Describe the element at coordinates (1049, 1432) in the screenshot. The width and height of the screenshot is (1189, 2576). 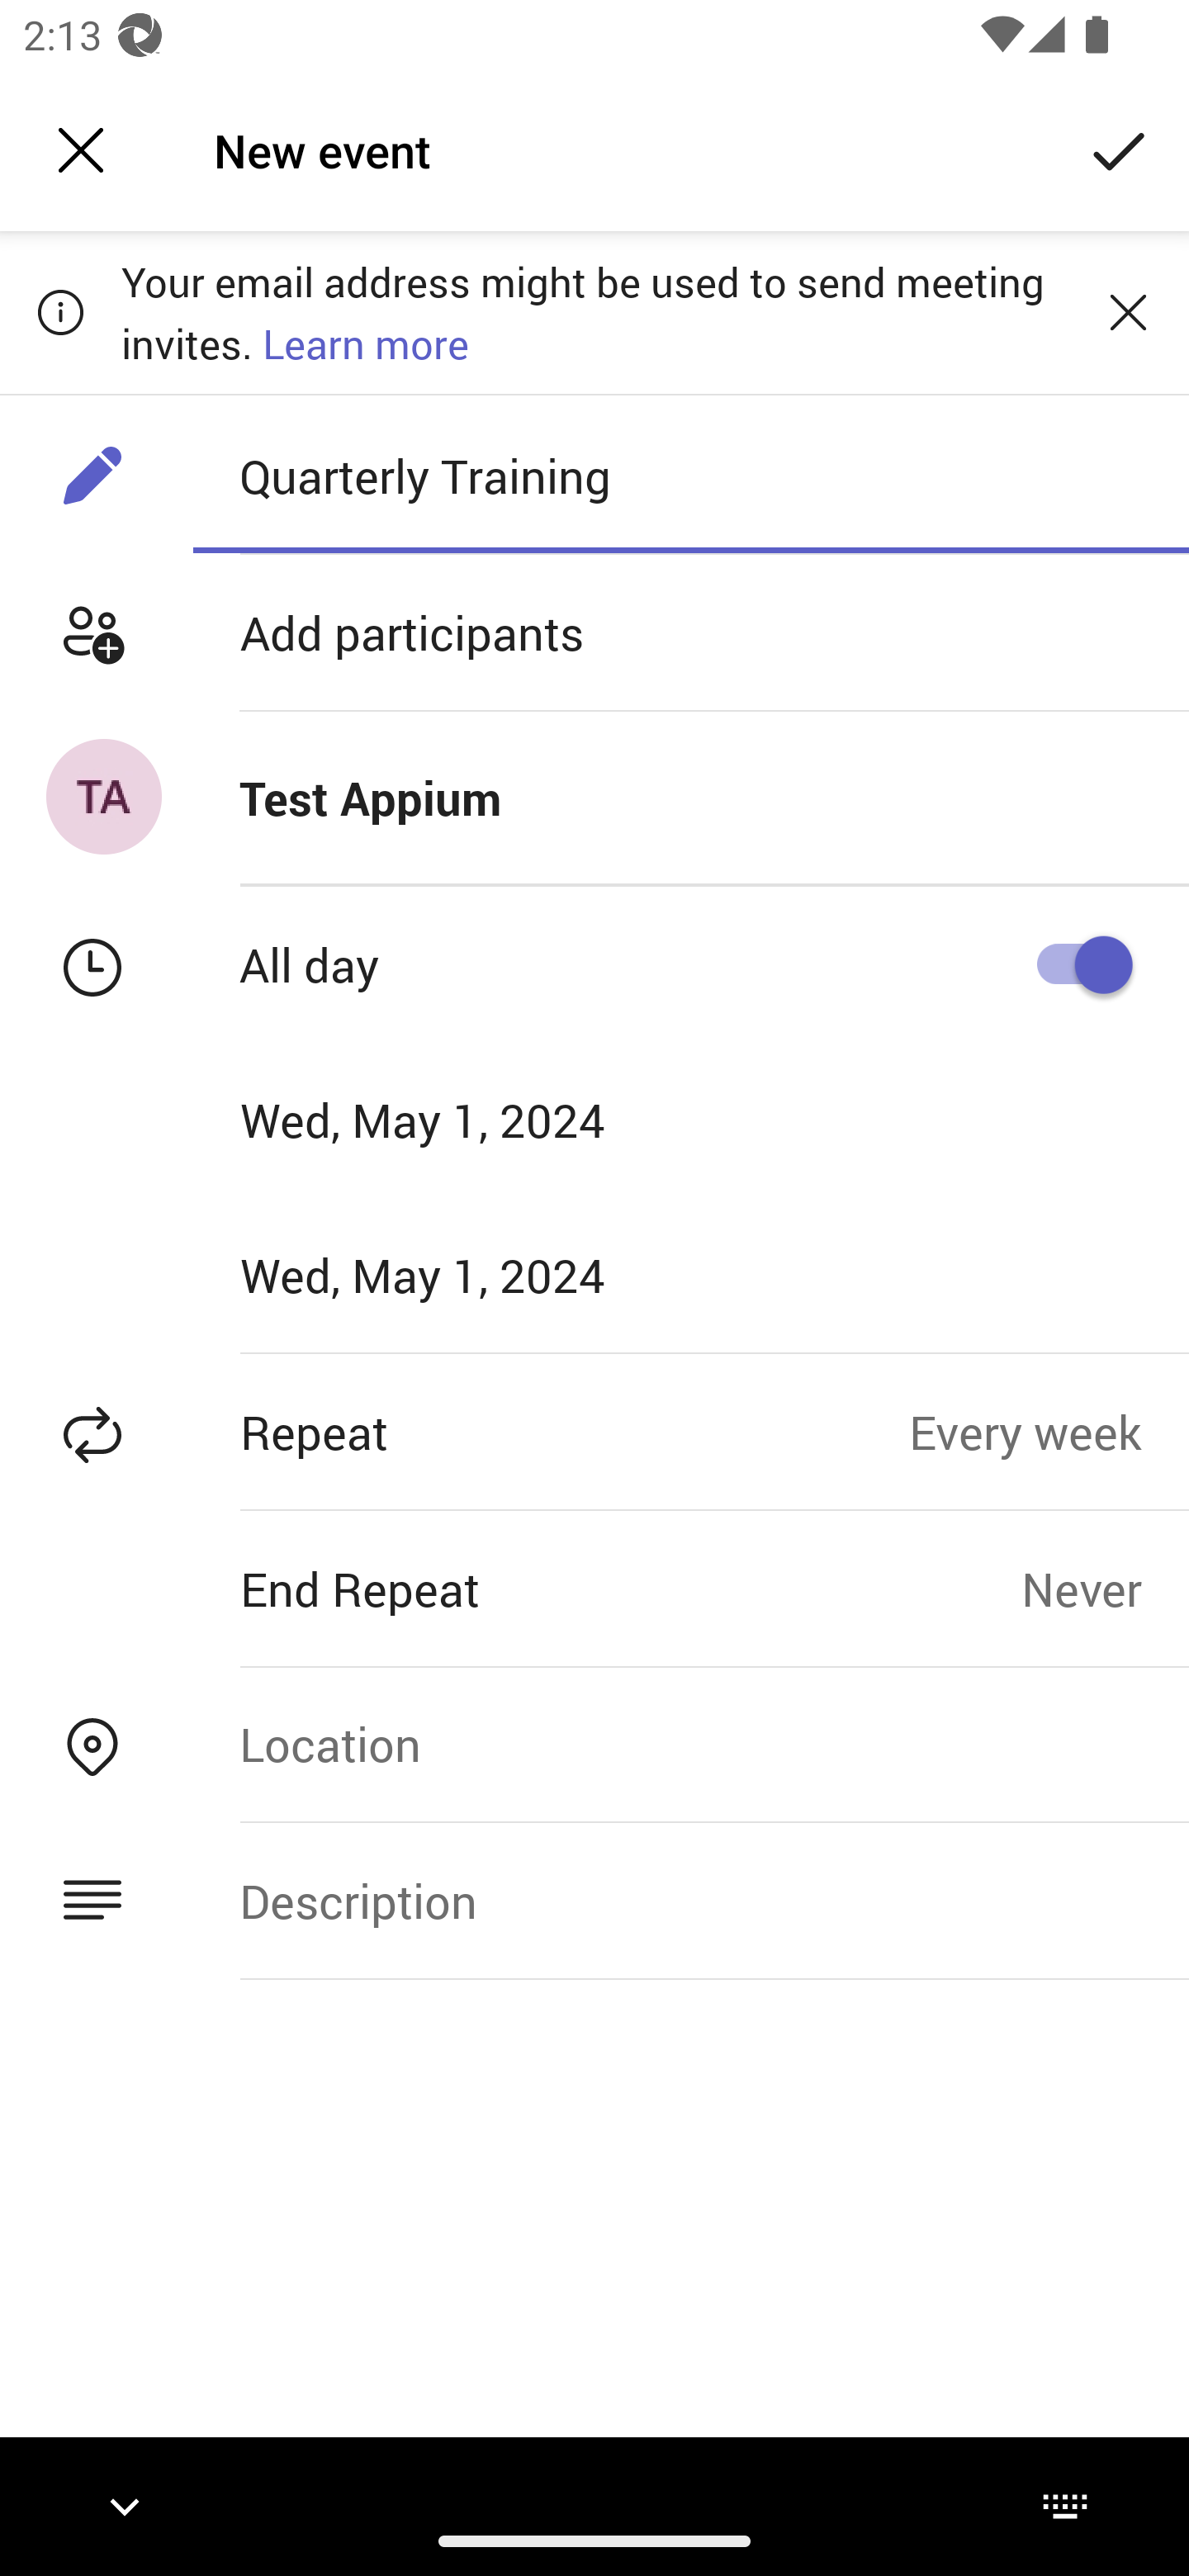
I see `Every week Repeat Every week` at that location.